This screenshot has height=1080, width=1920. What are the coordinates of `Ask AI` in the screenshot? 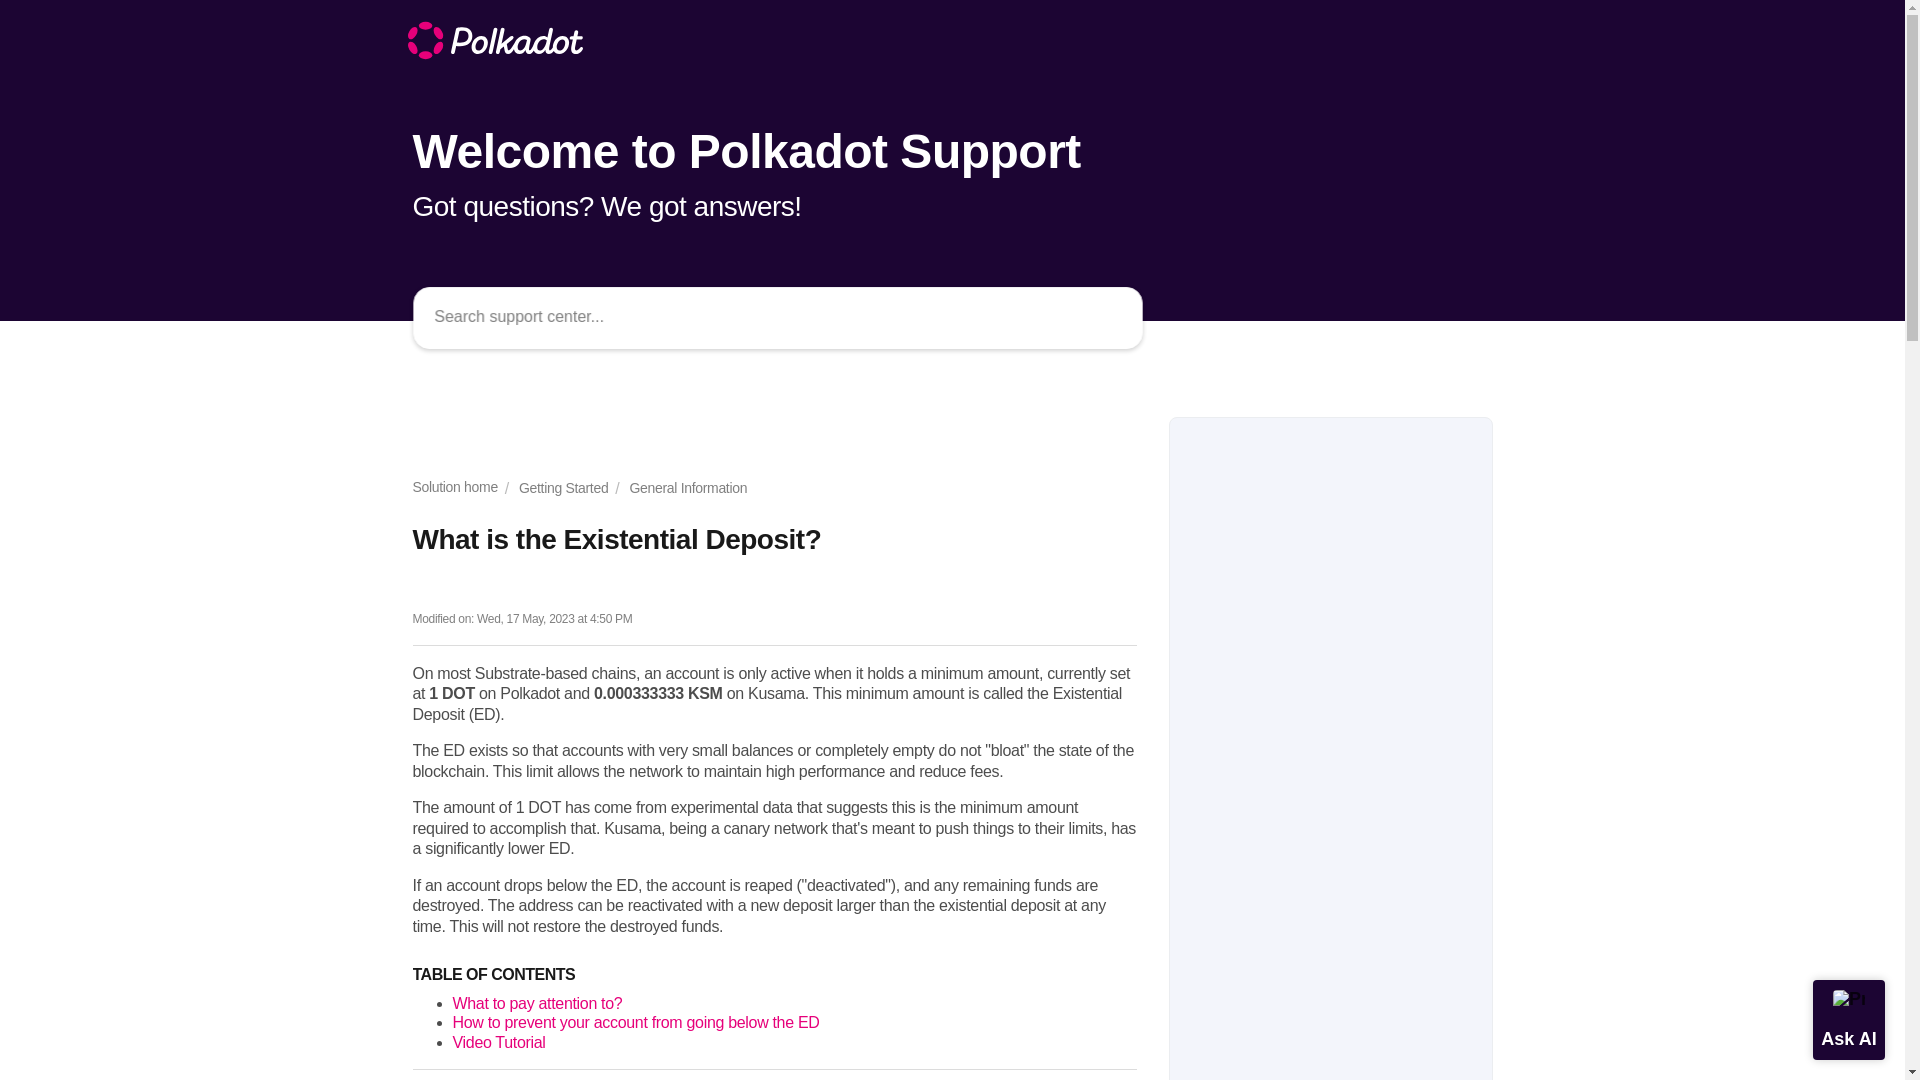 It's located at (1848, 1019).